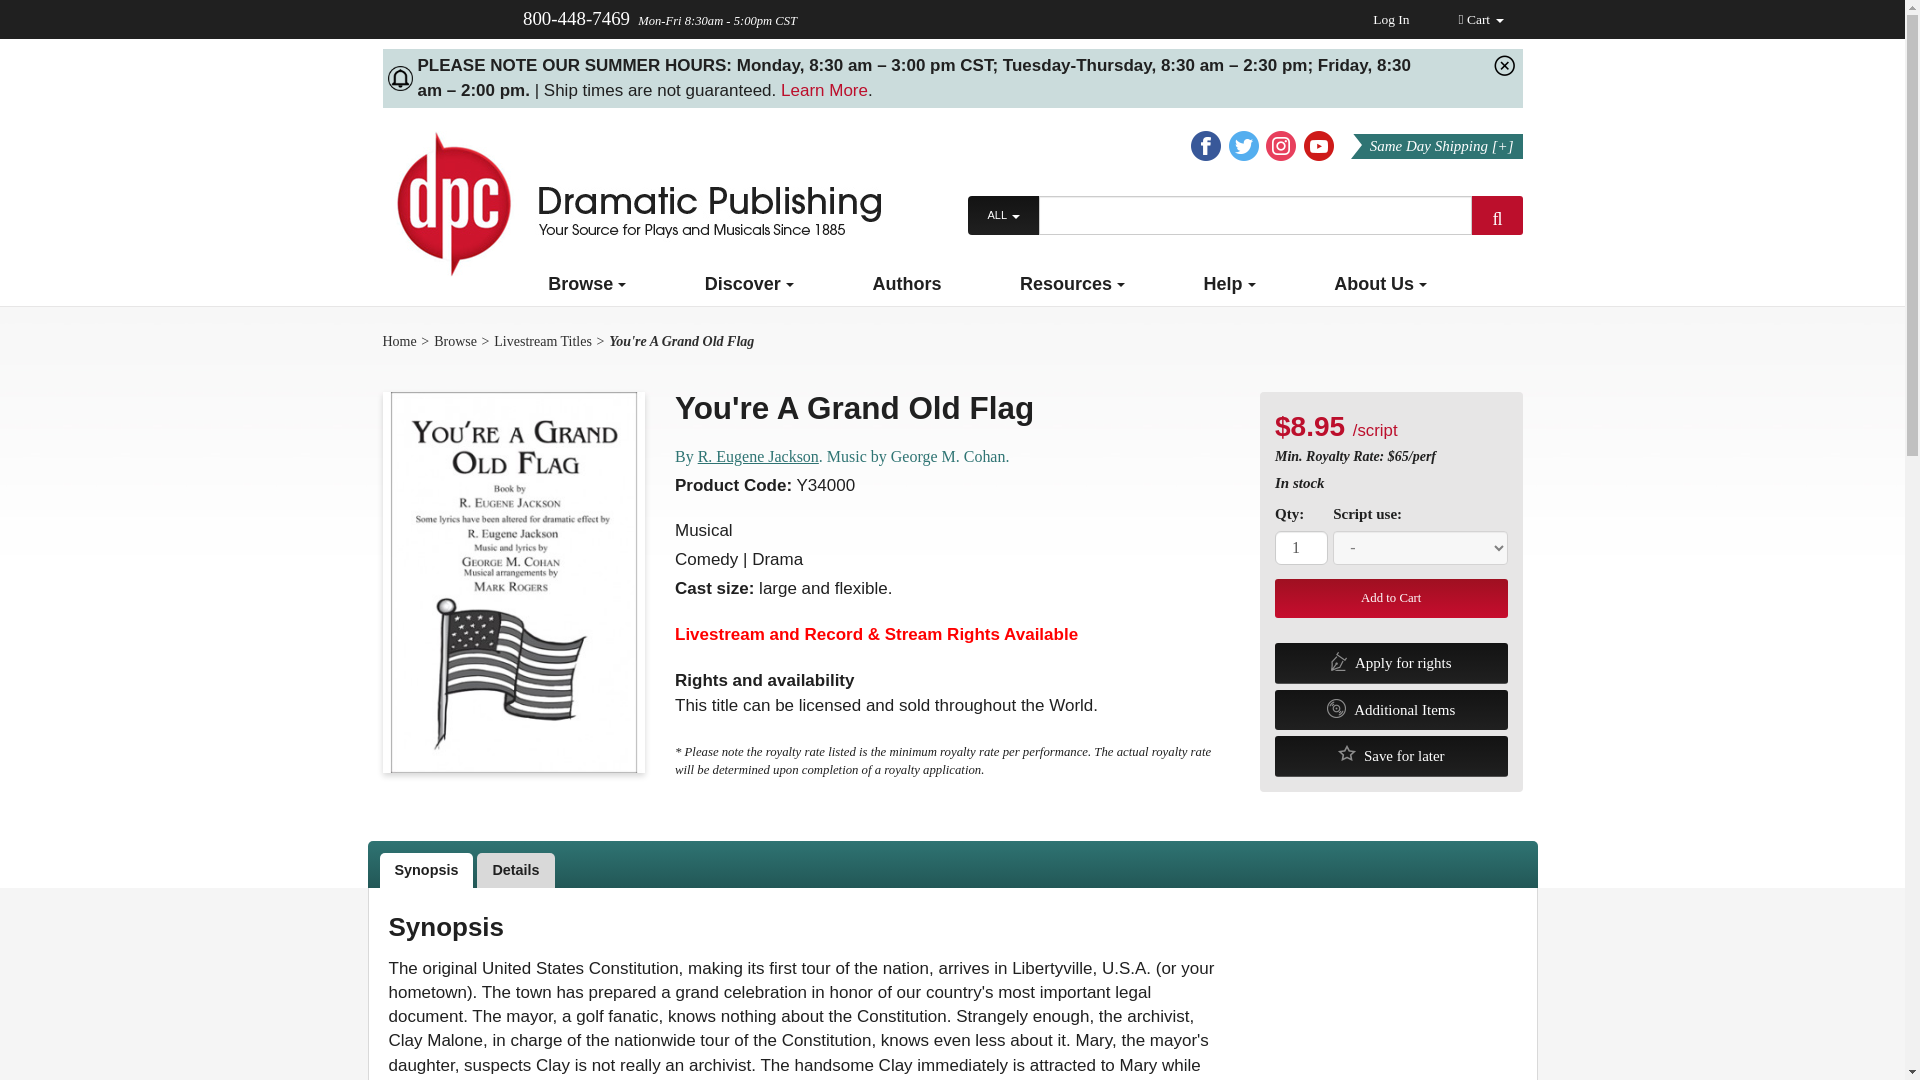 The image size is (1920, 1080). Describe the element at coordinates (749, 284) in the screenshot. I see `Search` at that location.